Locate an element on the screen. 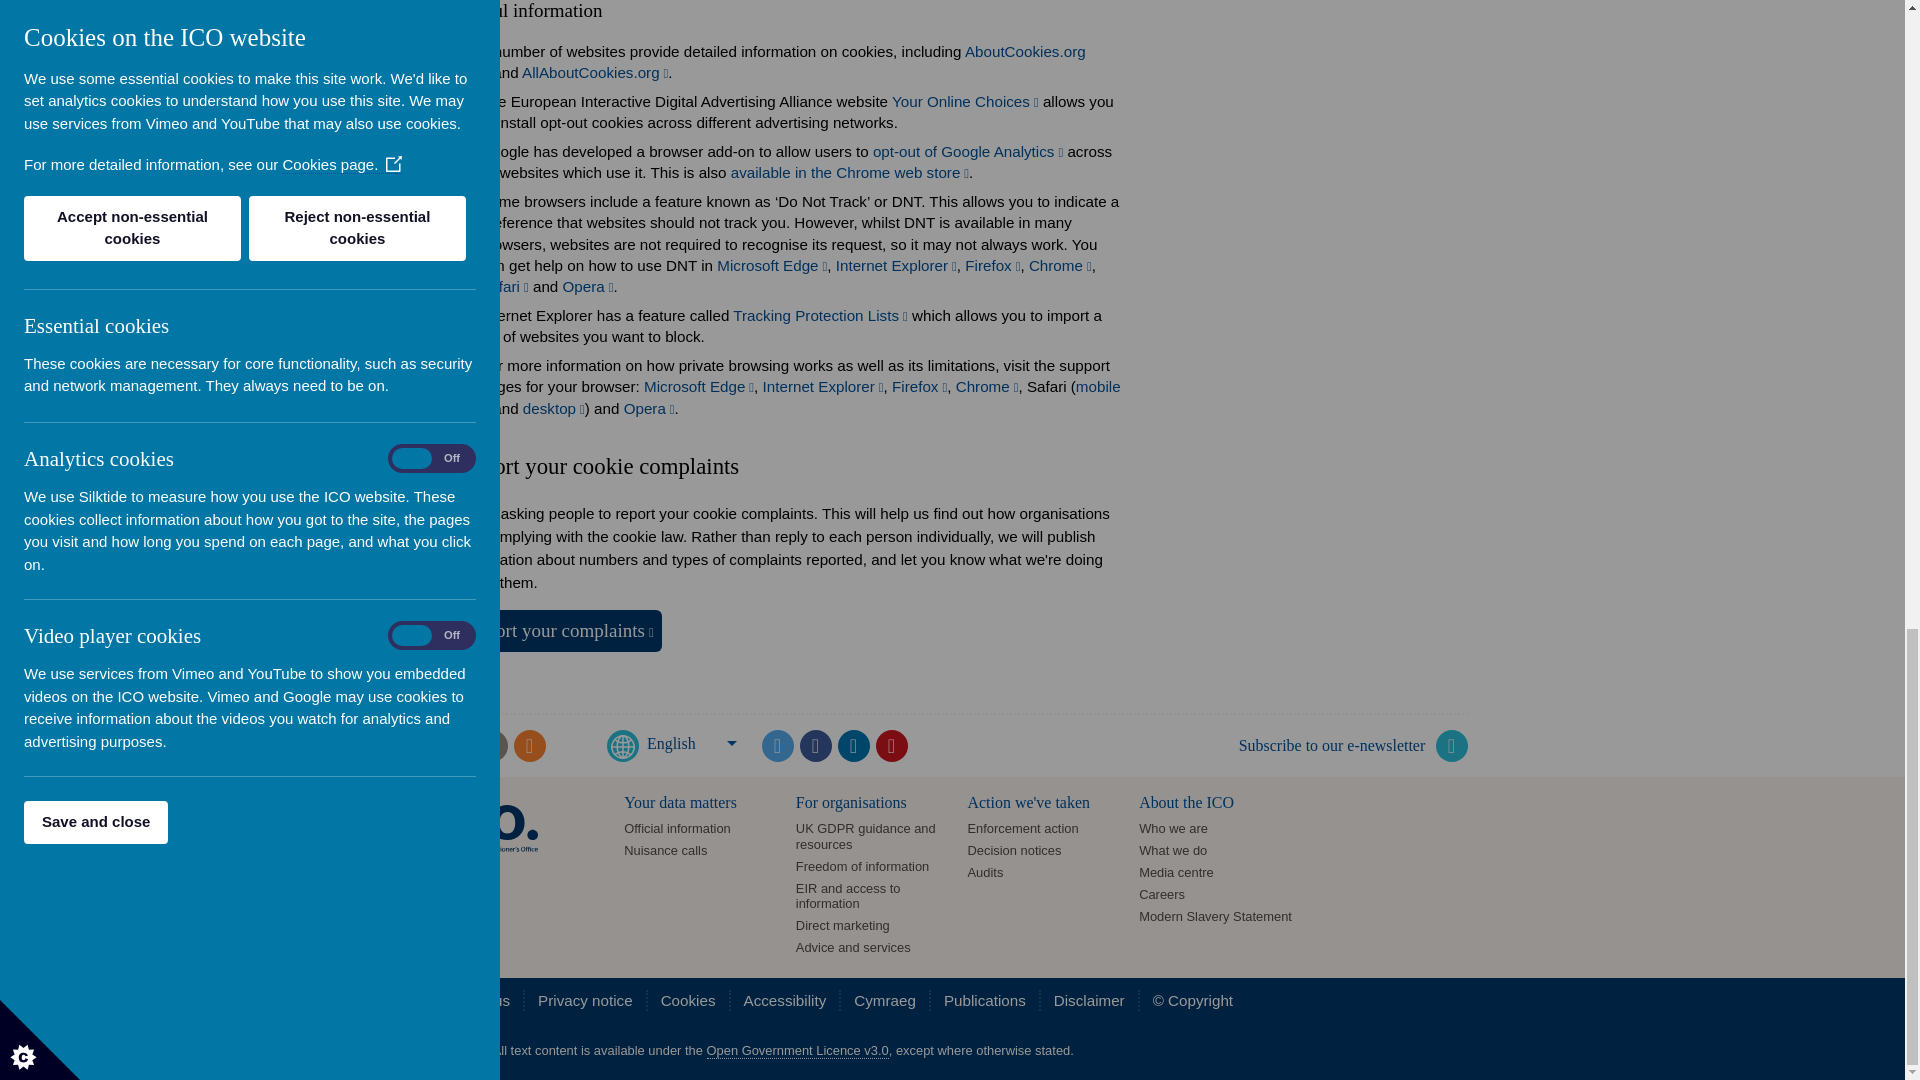 The height and width of the screenshot is (1080, 1920). Turn "Do Not Track" on or off is located at coordinates (1060, 266).